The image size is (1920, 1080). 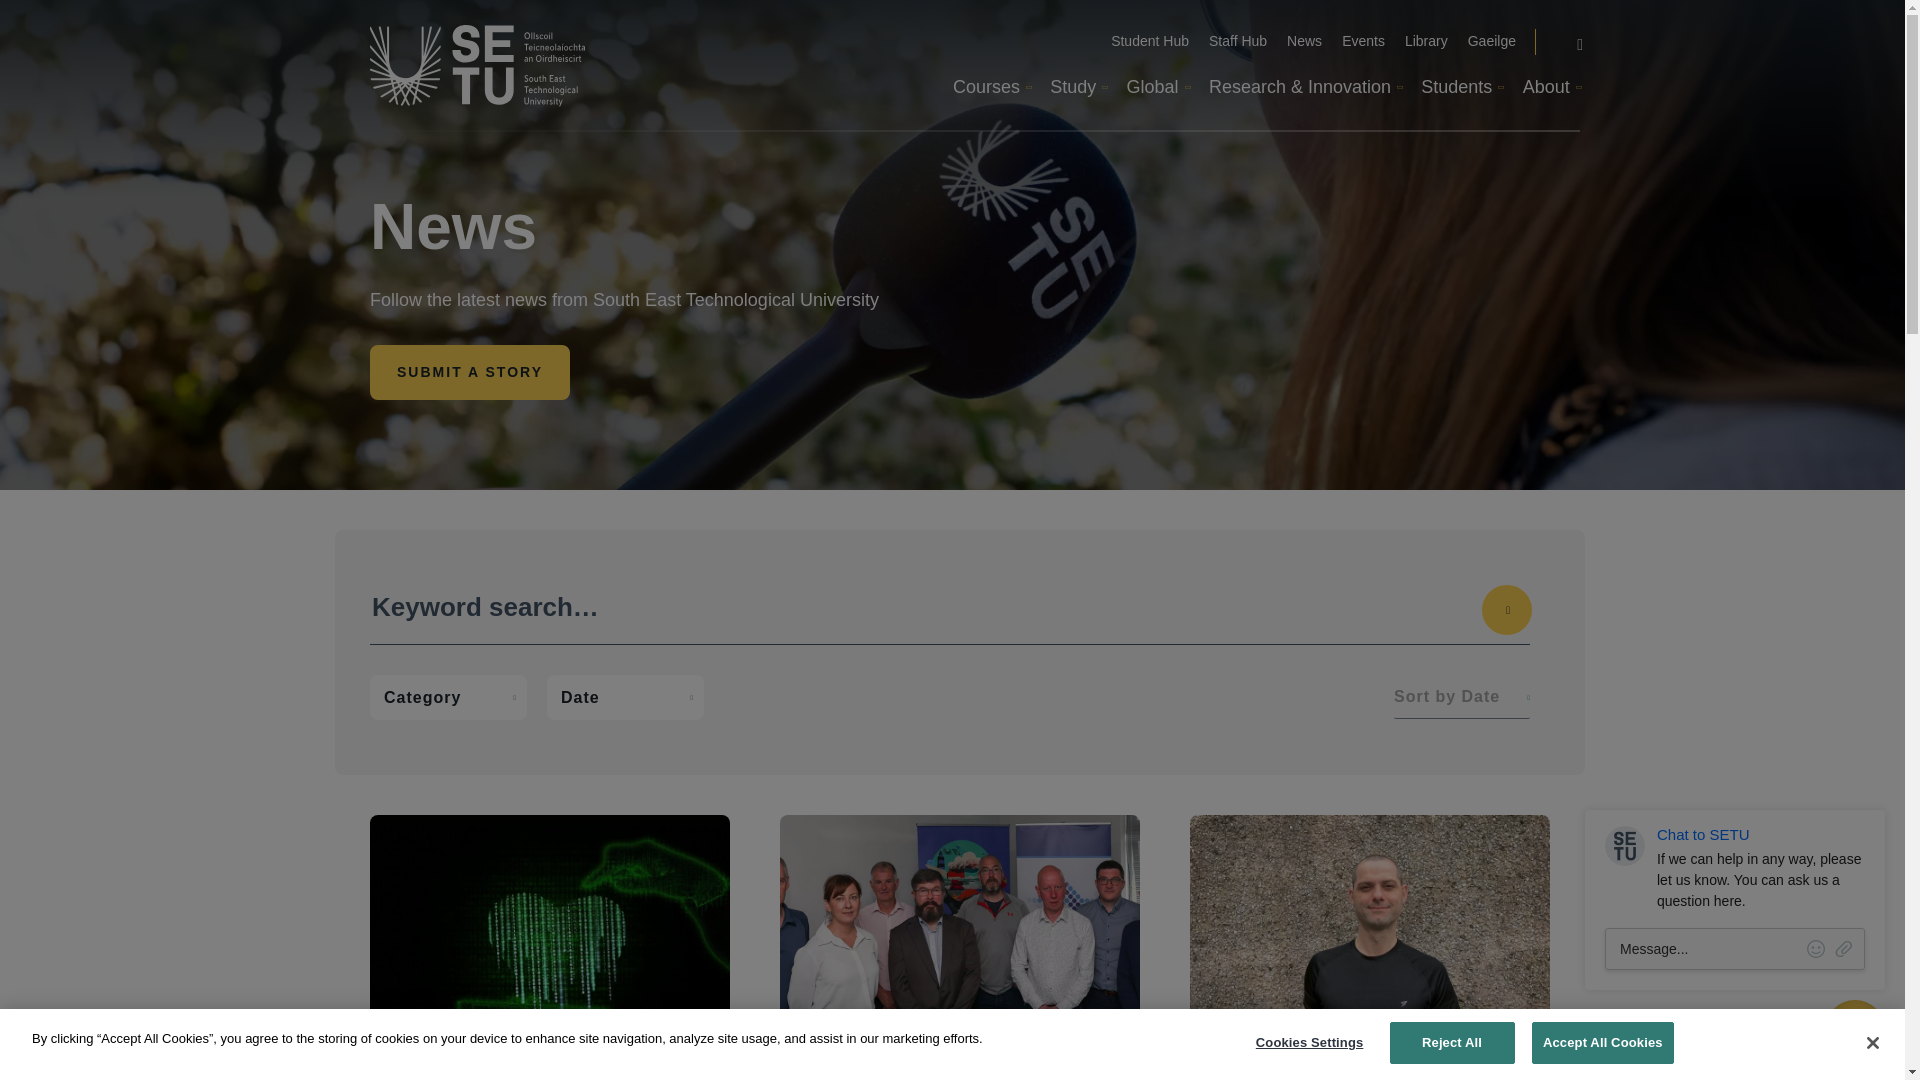 What do you see at coordinates (1304, 42) in the screenshot?
I see `News` at bounding box center [1304, 42].